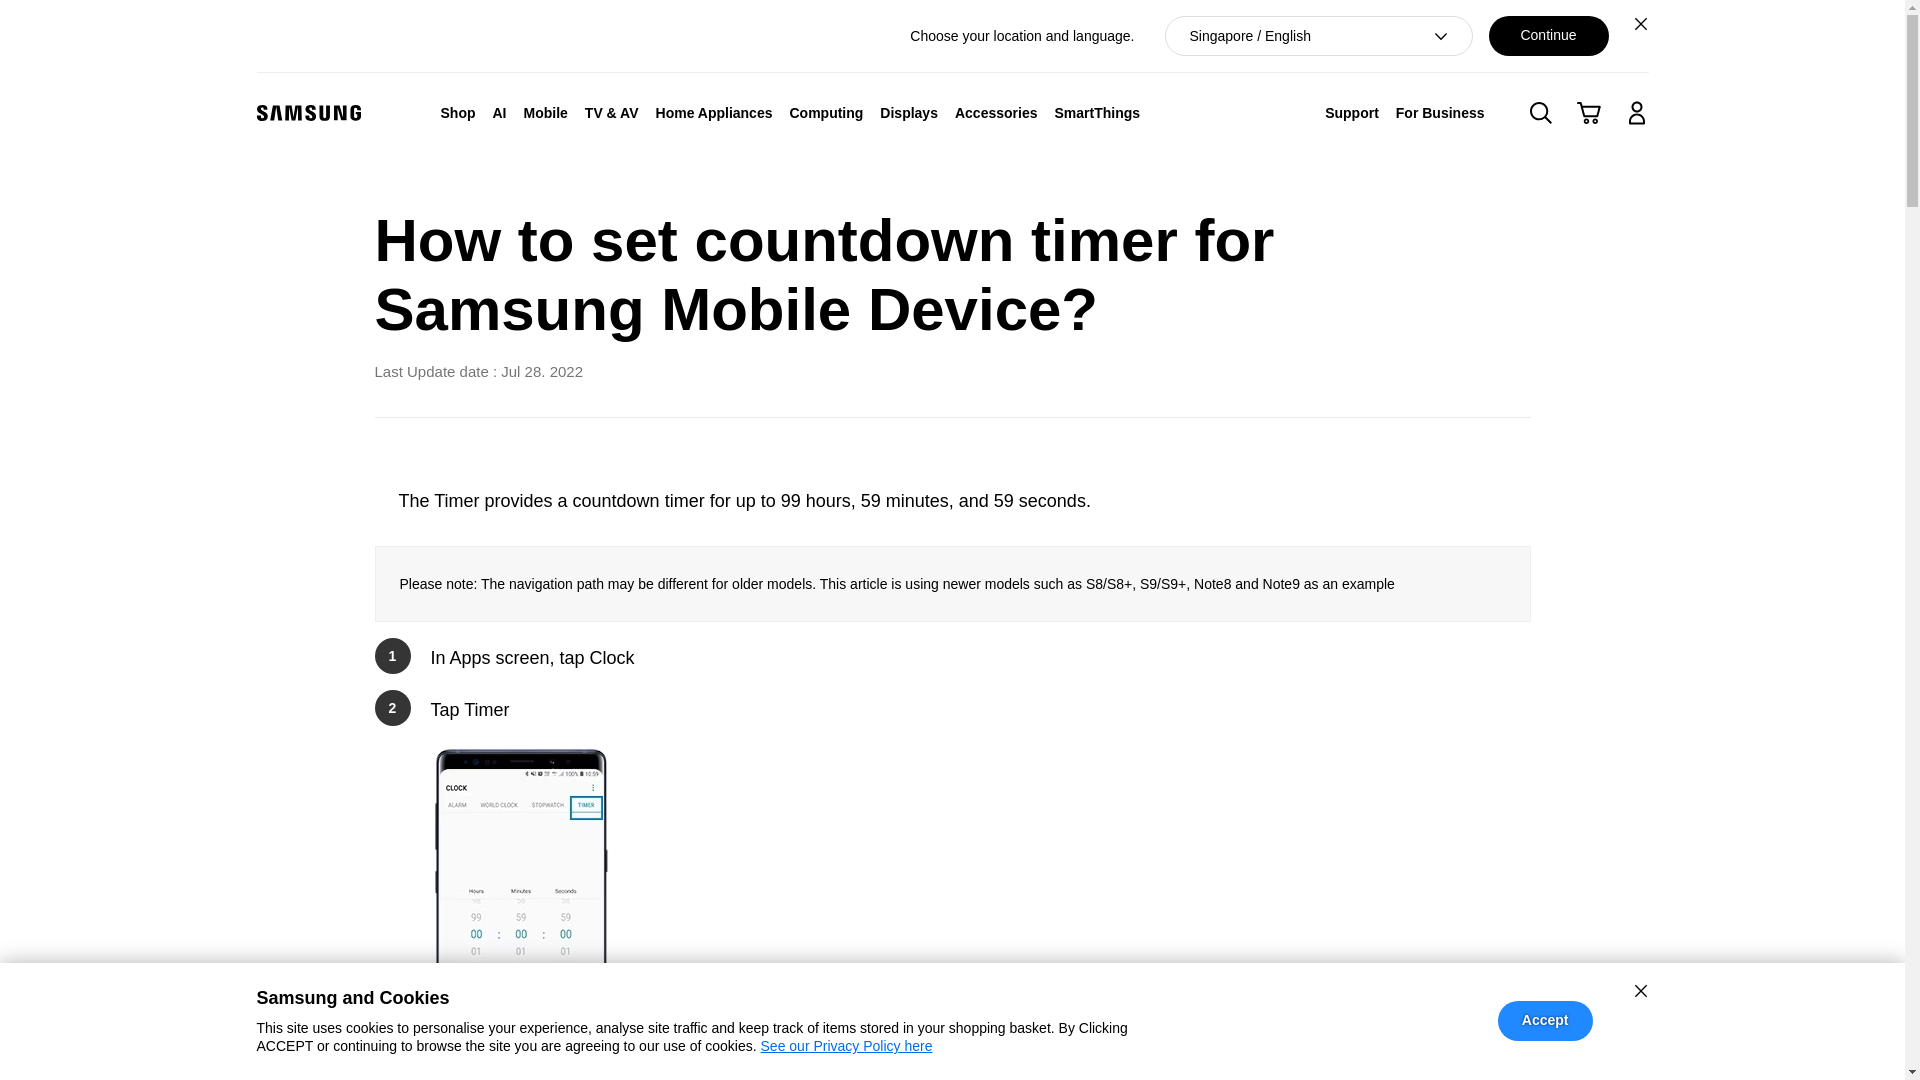  What do you see at coordinates (1640, 23) in the screenshot?
I see `Close` at bounding box center [1640, 23].